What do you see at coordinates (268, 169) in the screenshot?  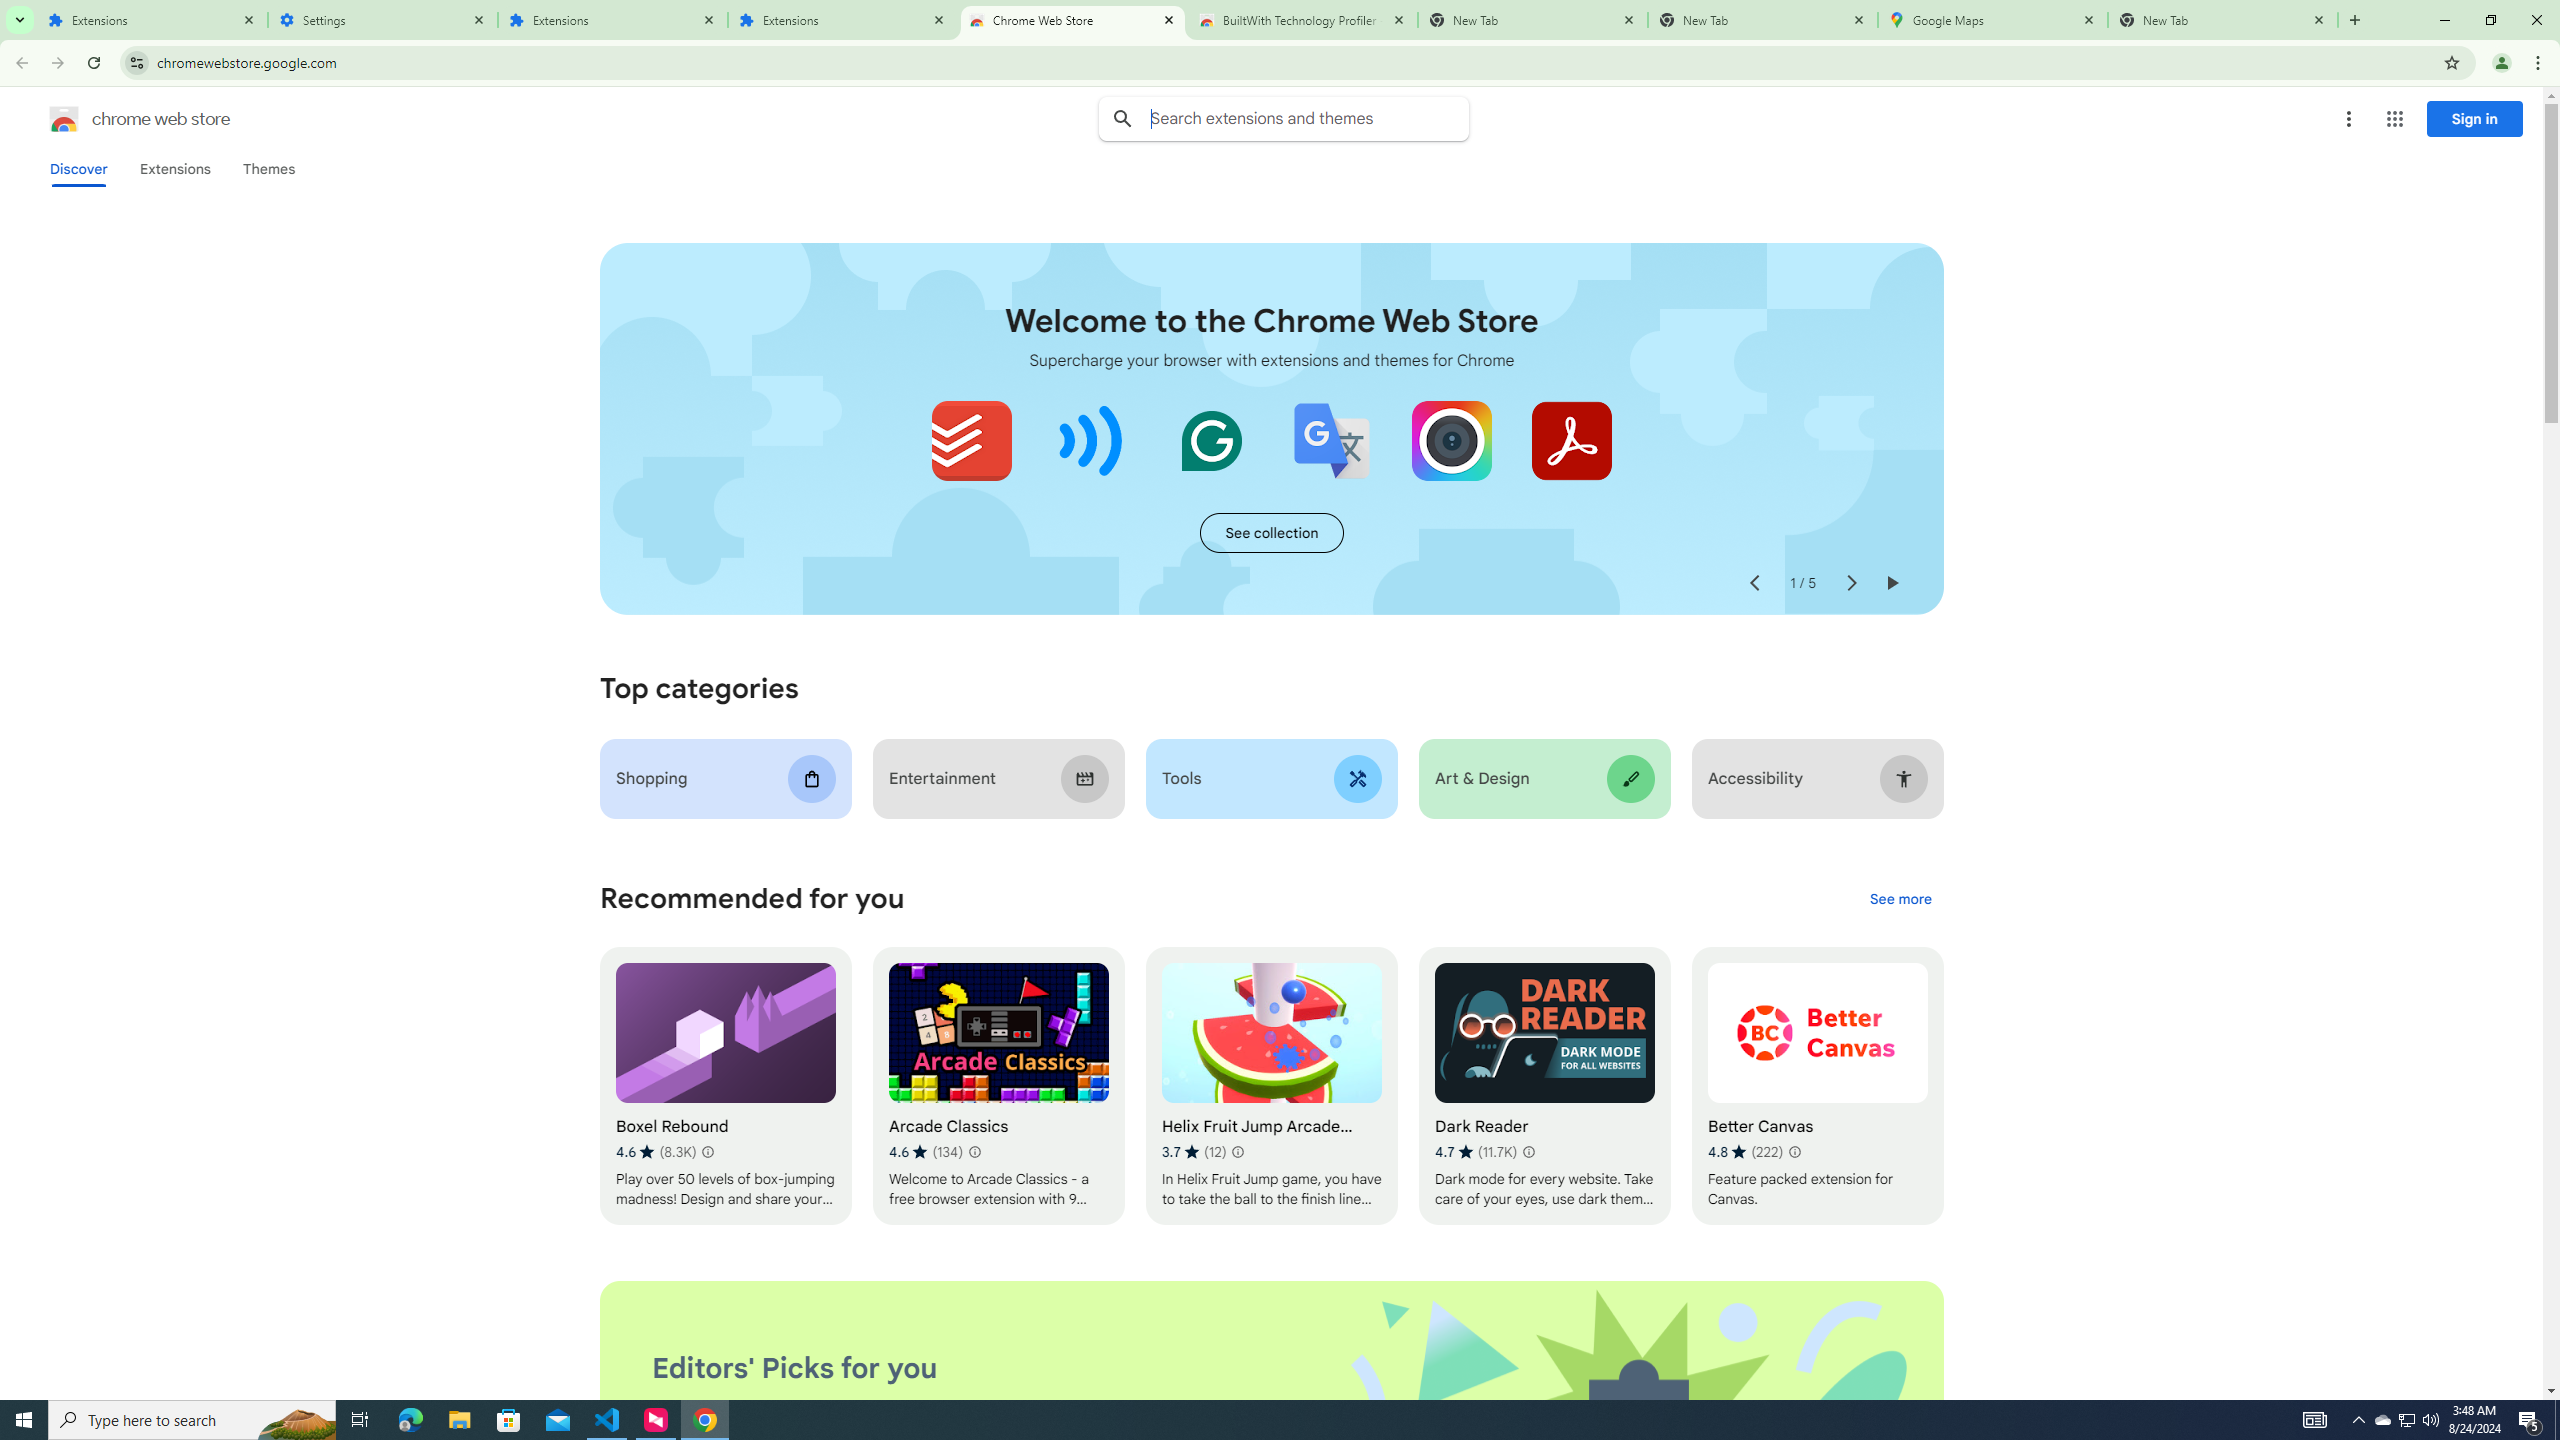 I see `Themes` at bounding box center [268, 169].